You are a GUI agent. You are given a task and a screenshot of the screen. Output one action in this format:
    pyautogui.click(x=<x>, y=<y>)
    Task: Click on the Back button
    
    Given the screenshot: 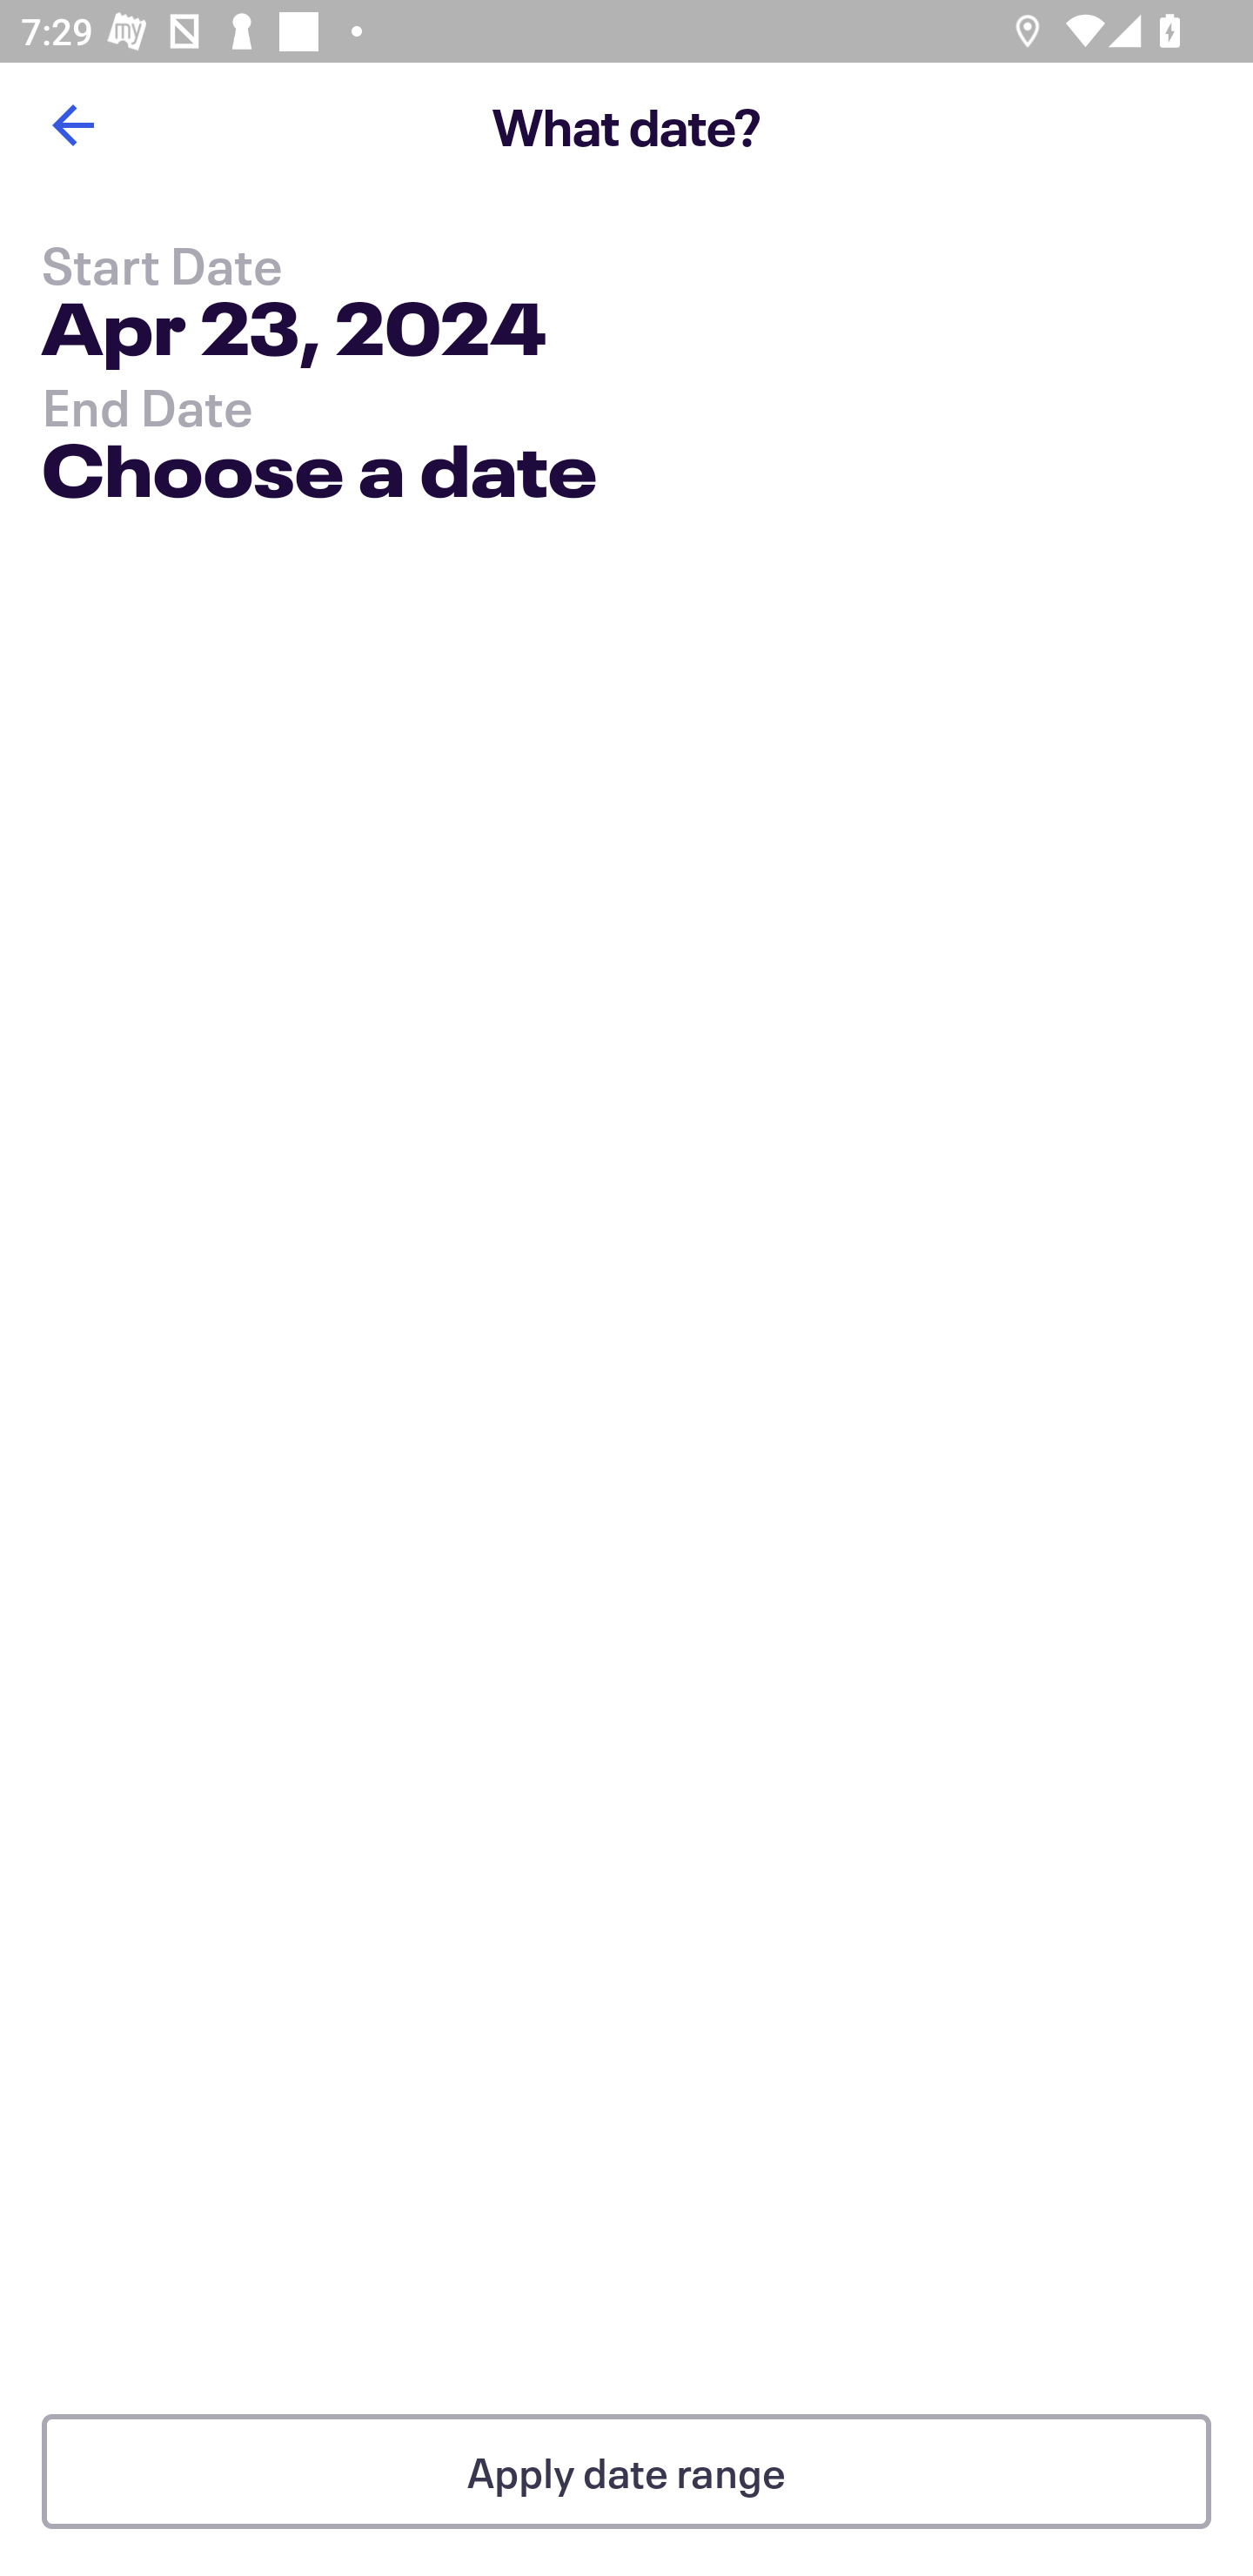 What is the action you would take?
    pyautogui.click(x=72, y=125)
    